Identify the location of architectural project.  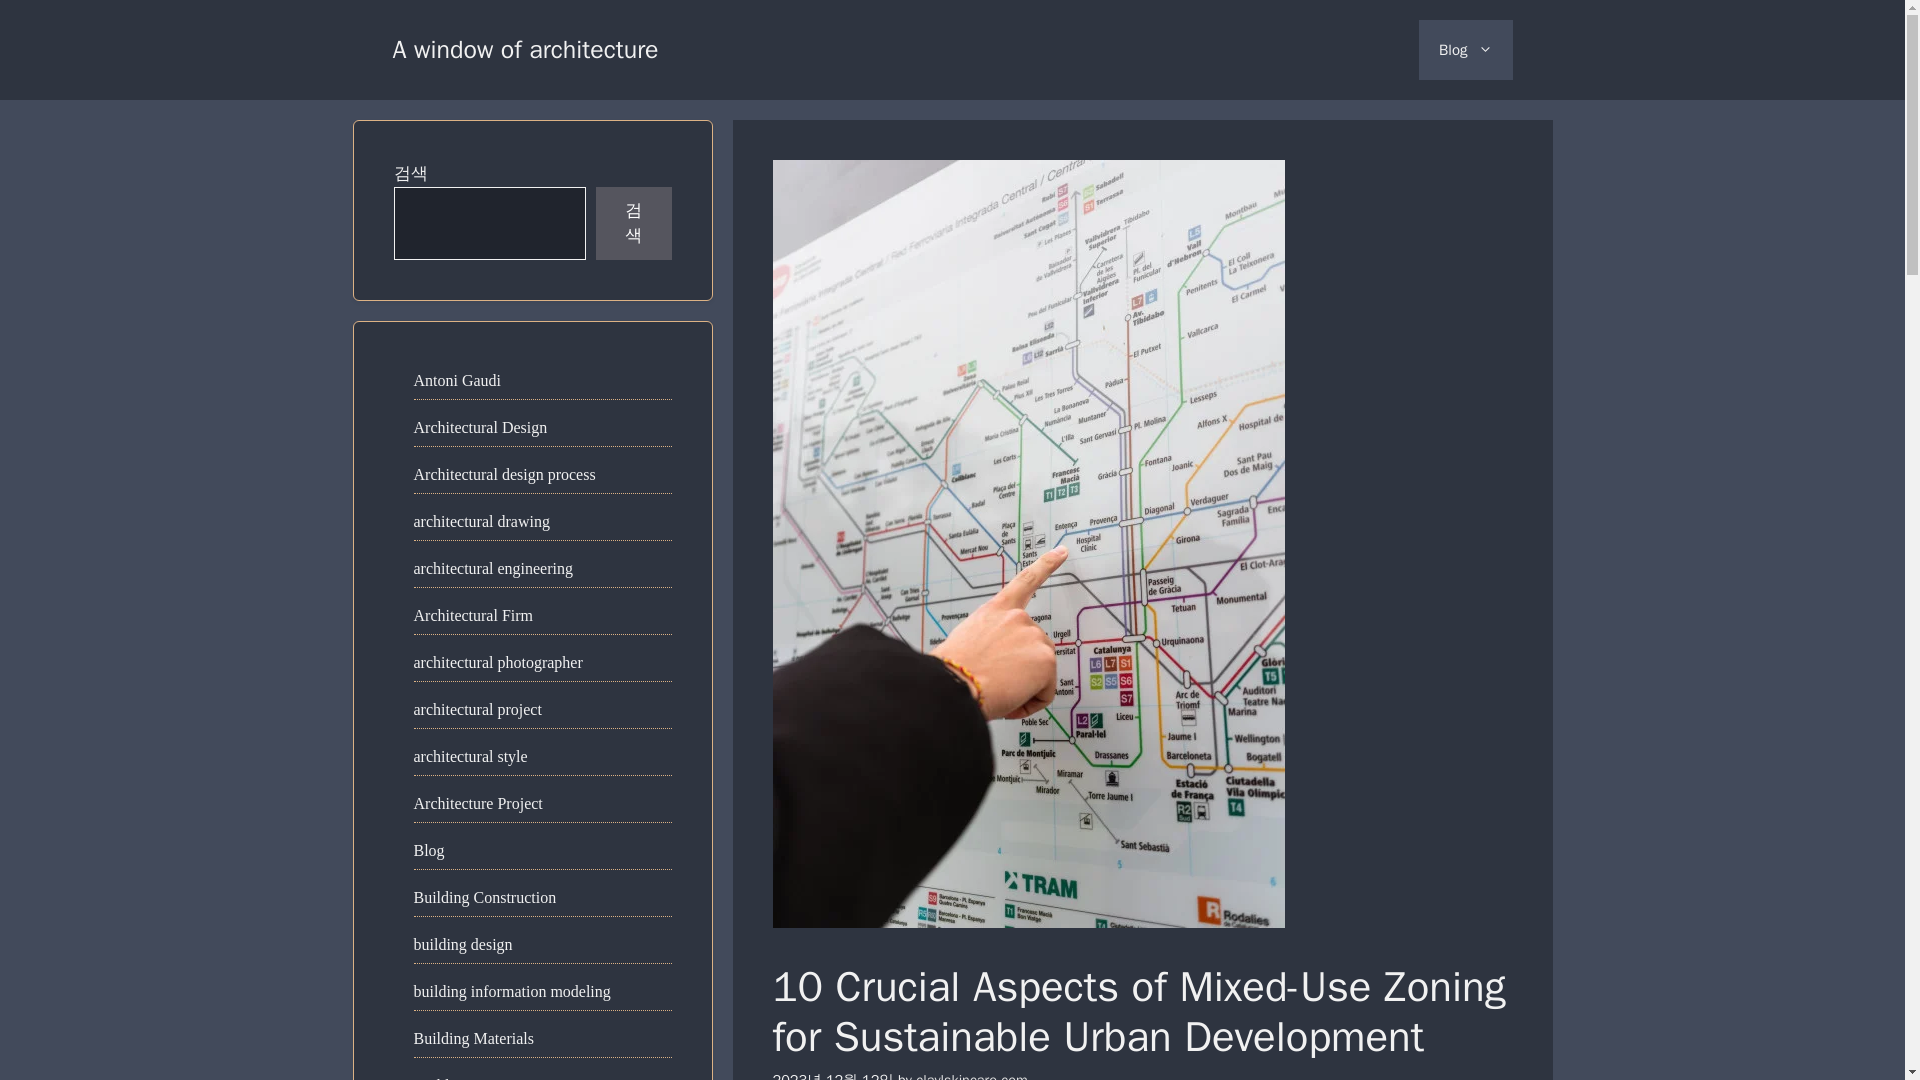
(478, 708).